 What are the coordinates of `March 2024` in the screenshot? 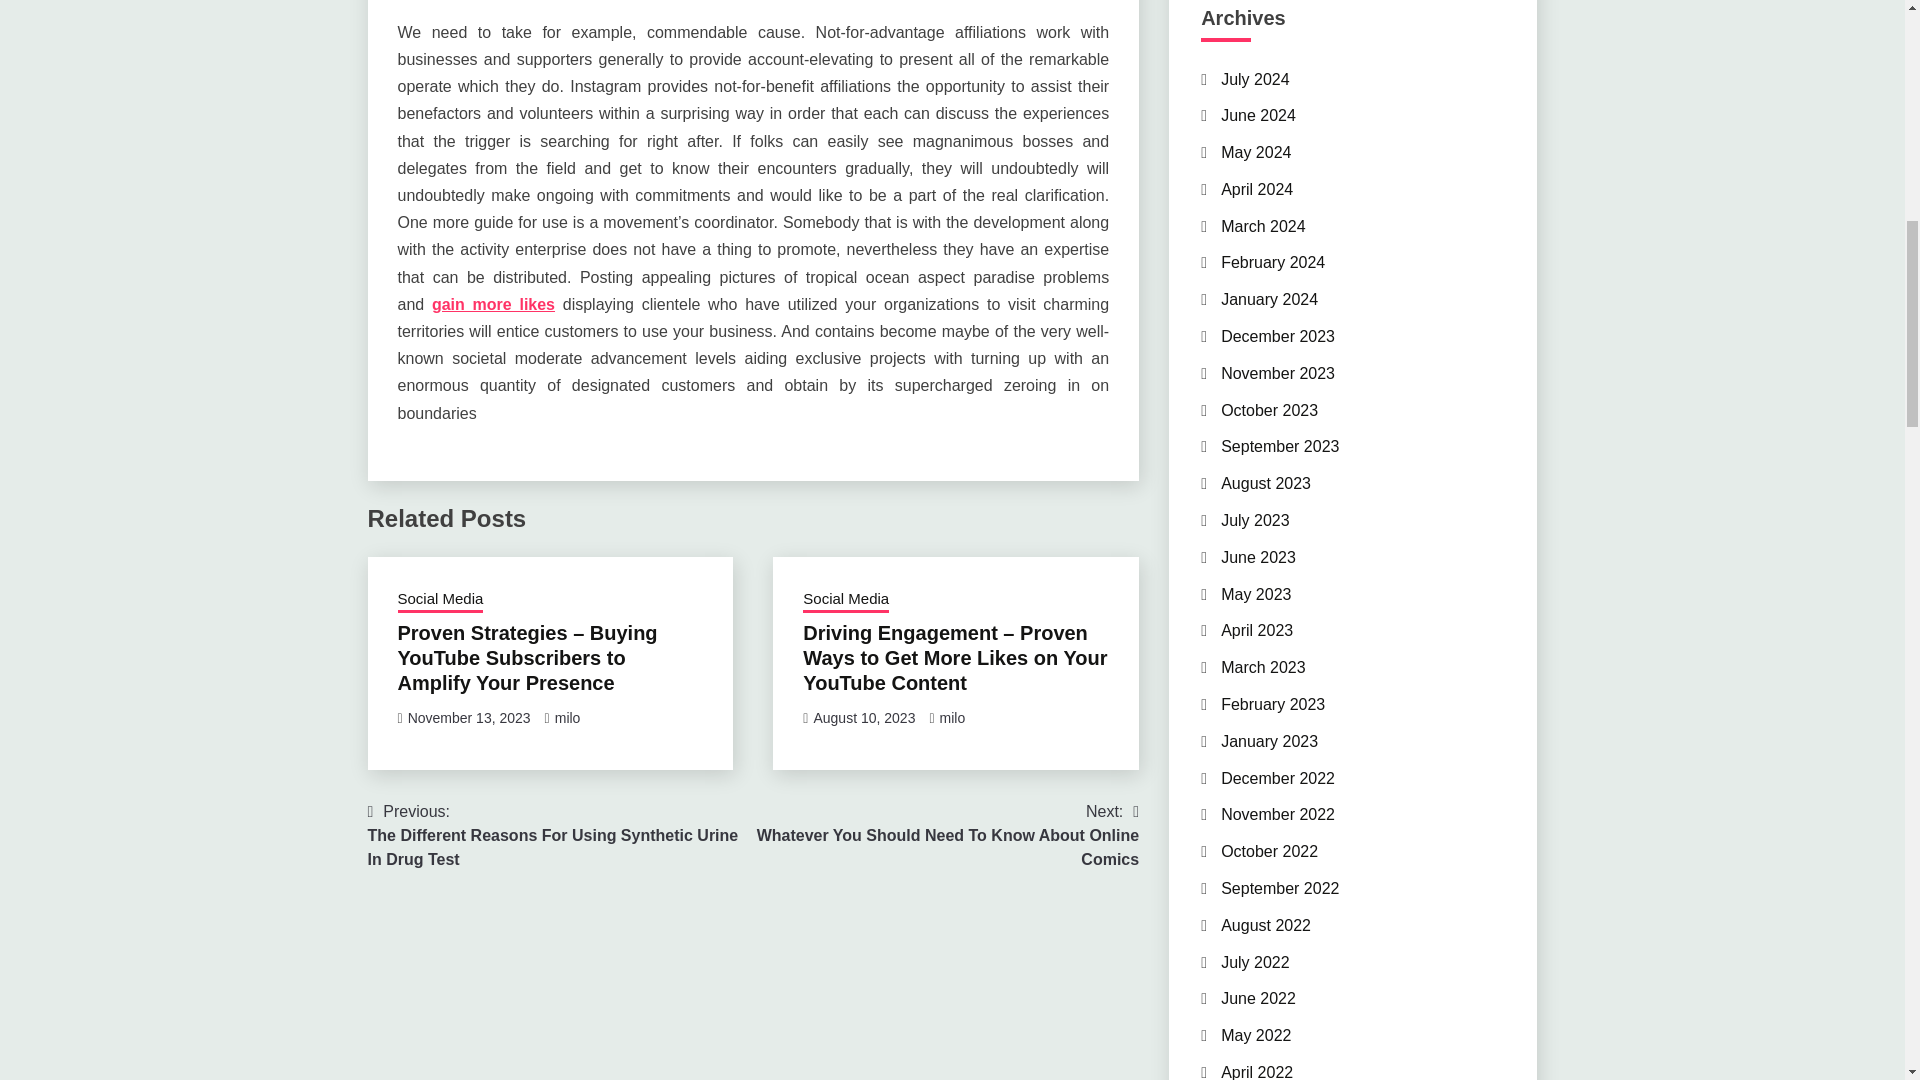 It's located at (952, 717).